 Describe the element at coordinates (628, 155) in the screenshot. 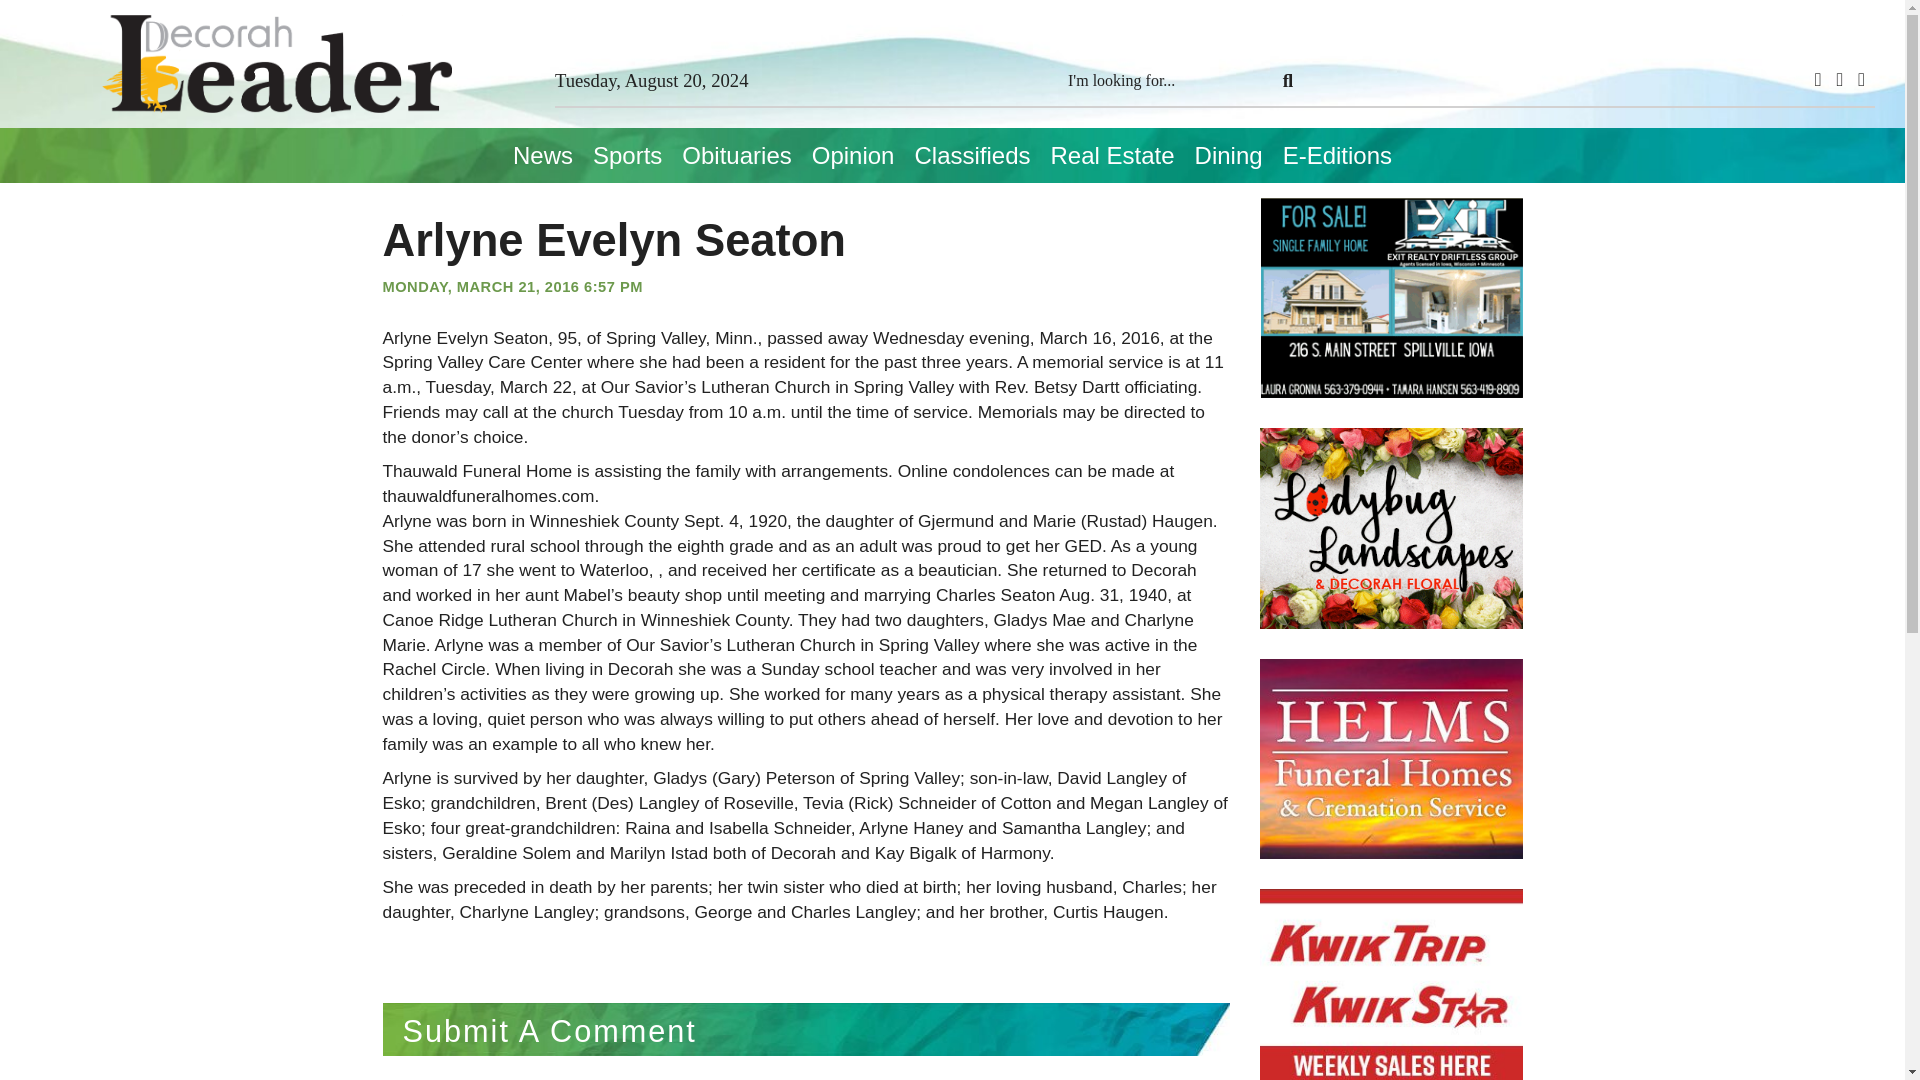

I see `Sports` at that location.